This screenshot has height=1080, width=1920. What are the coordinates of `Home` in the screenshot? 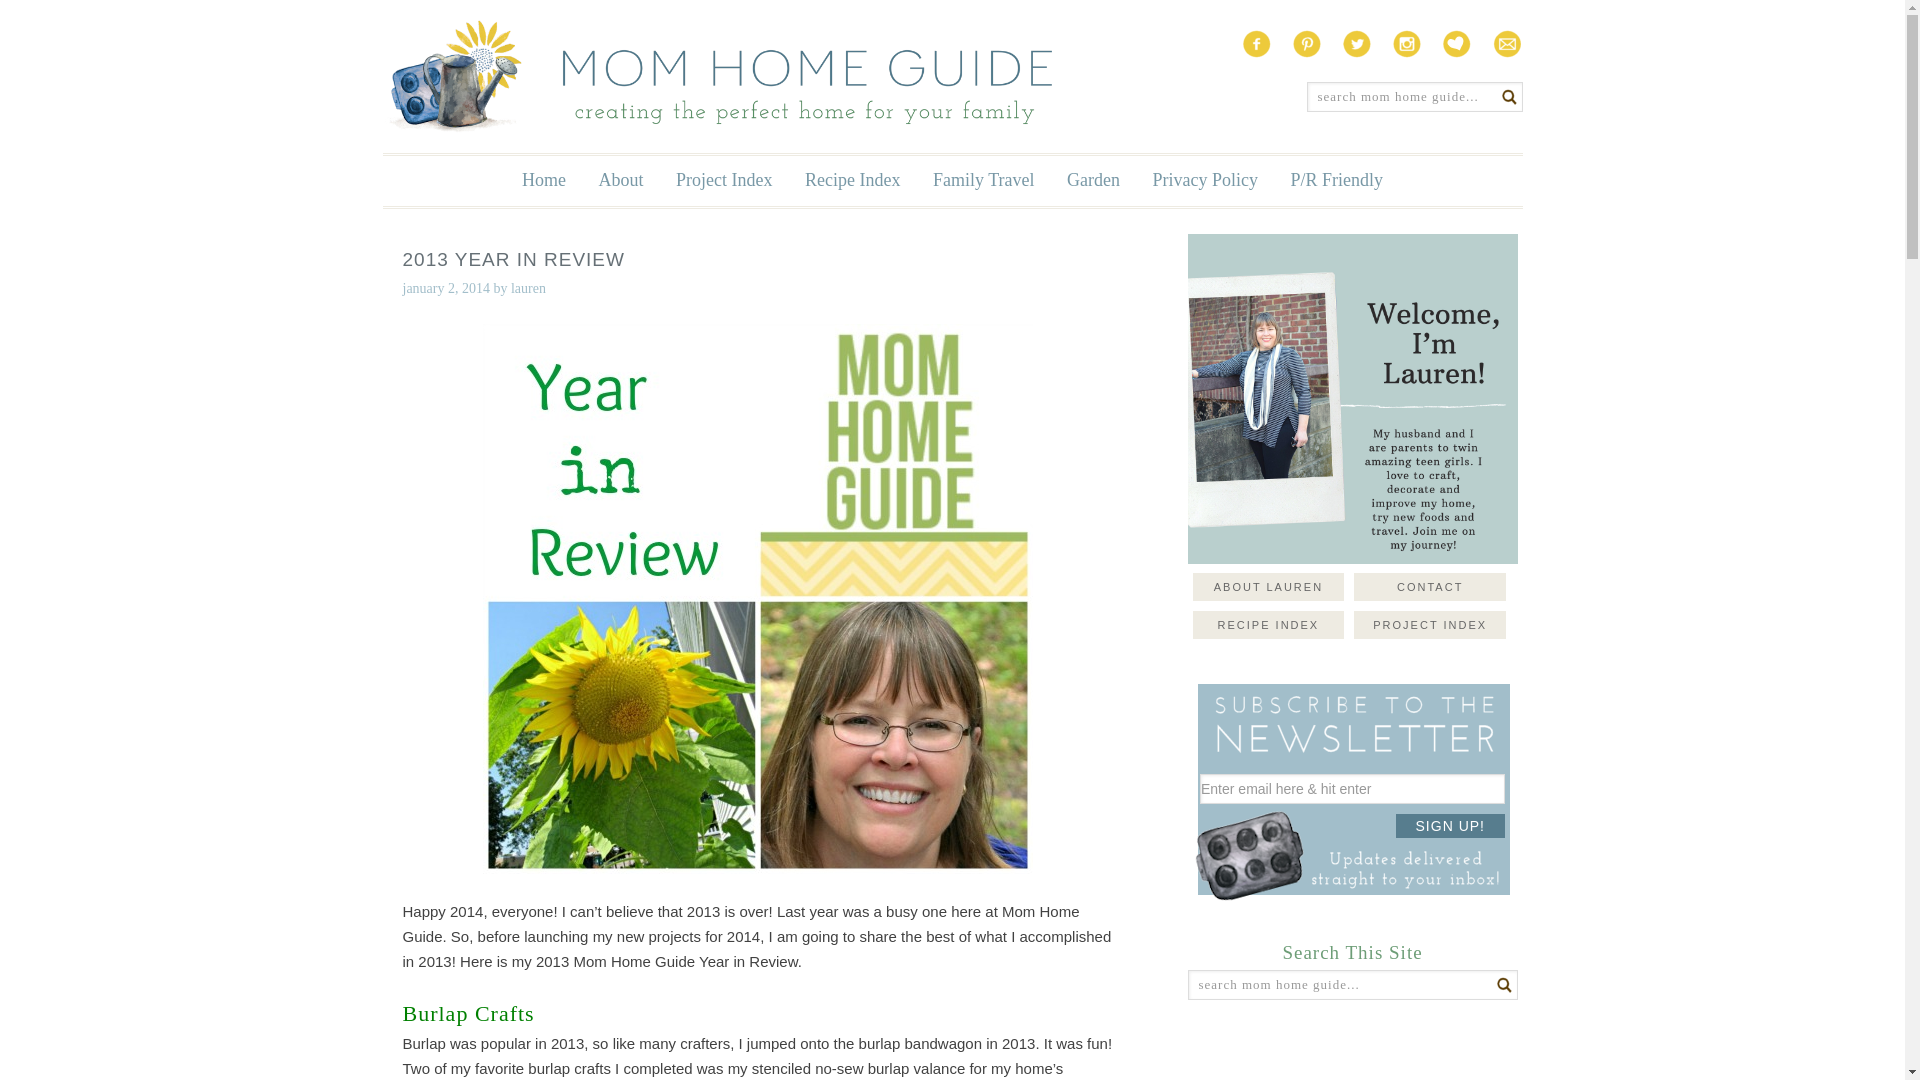 It's located at (544, 180).